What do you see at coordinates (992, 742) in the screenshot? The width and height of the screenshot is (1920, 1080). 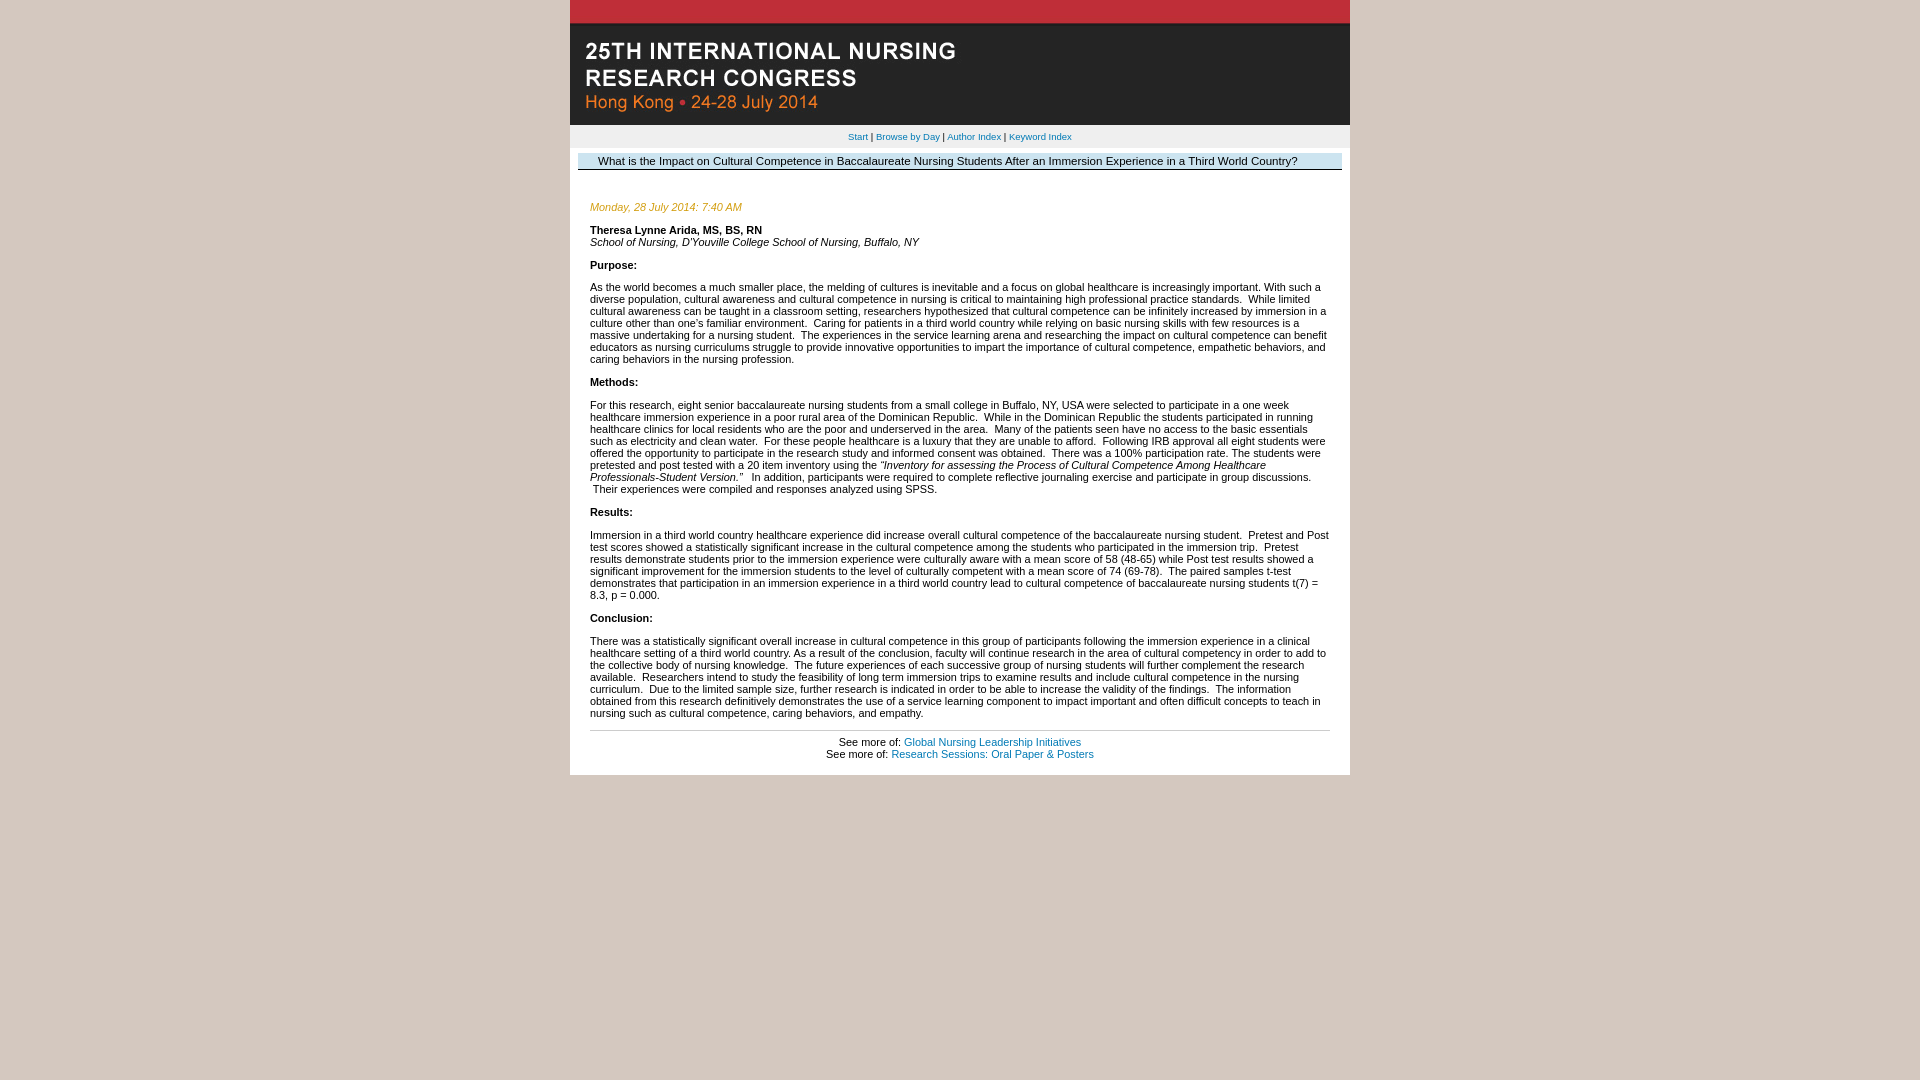 I see `Global Nursing Leadership Initiatives` at bounding box center [992, 742].